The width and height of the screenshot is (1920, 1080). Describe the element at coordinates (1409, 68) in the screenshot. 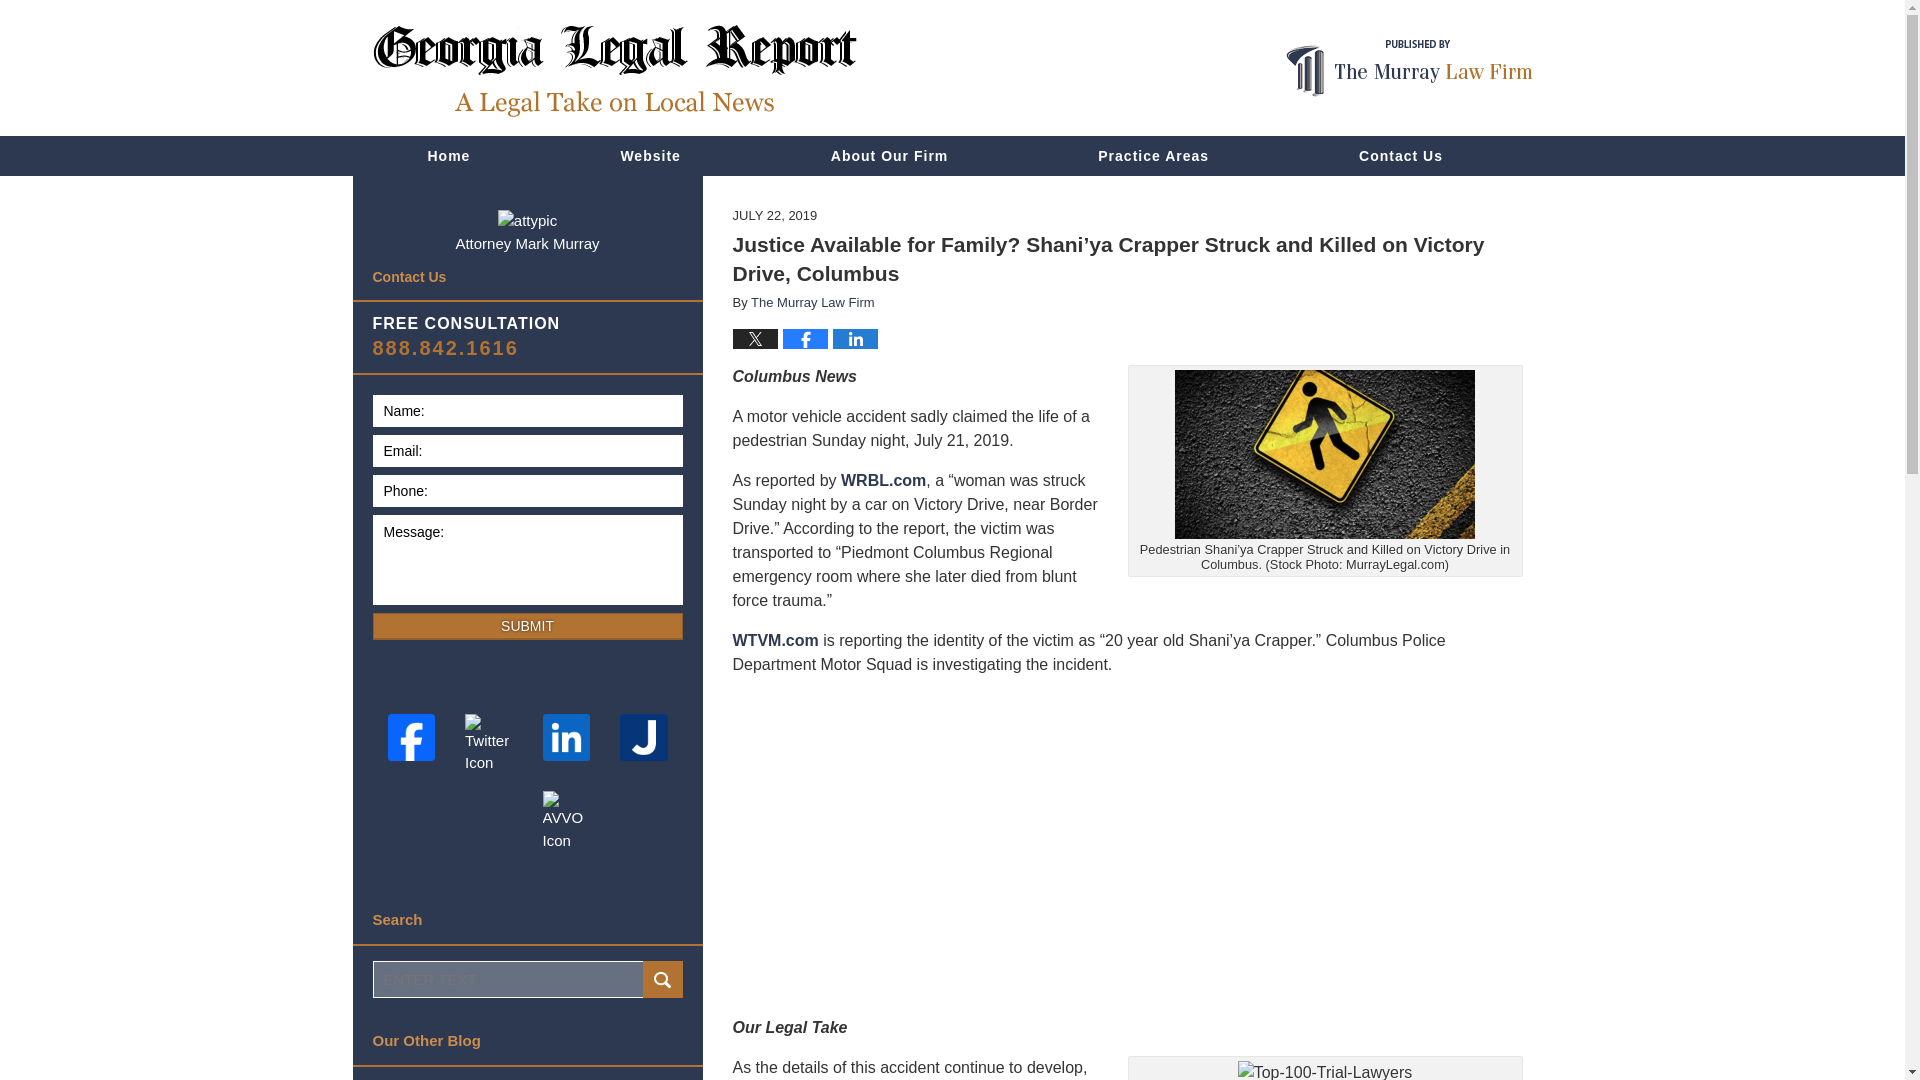

I see `Published By The Murray Law Firm, LLC` at that location.